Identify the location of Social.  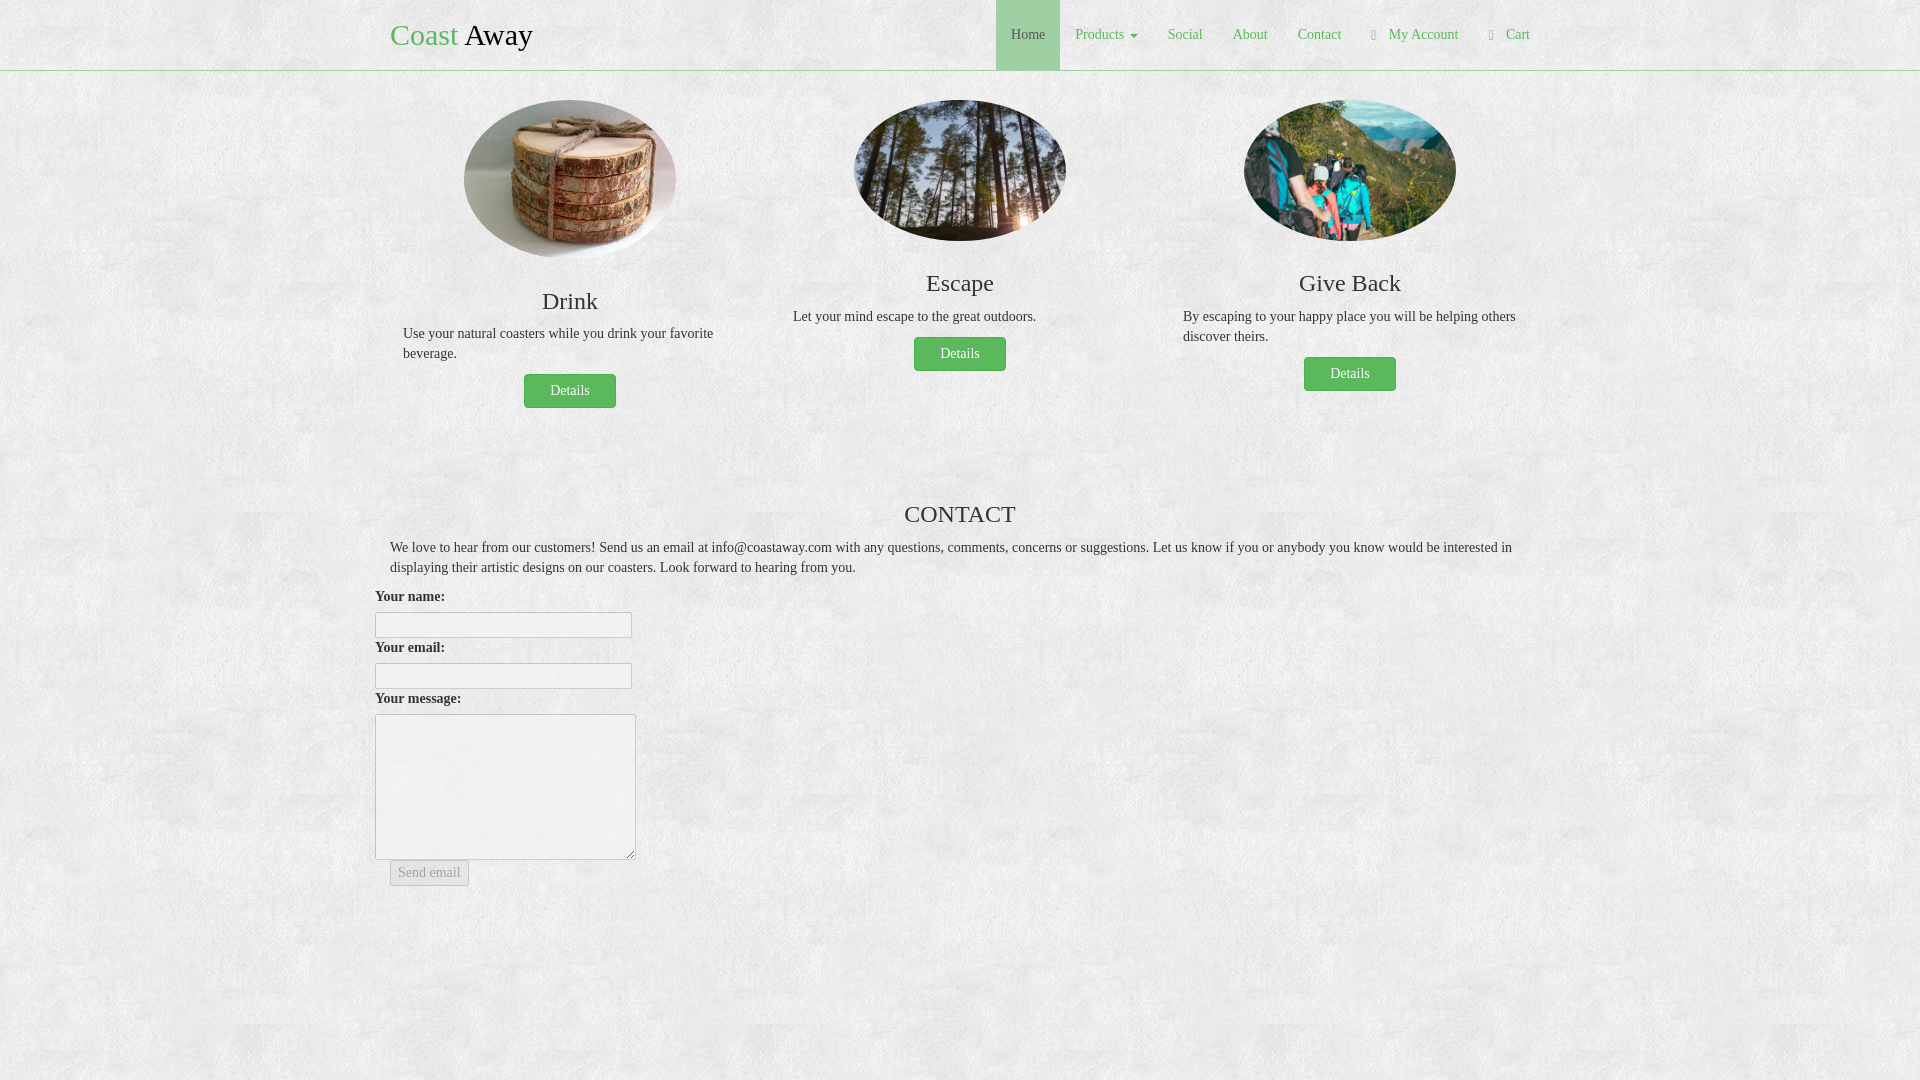
(1185, 35).